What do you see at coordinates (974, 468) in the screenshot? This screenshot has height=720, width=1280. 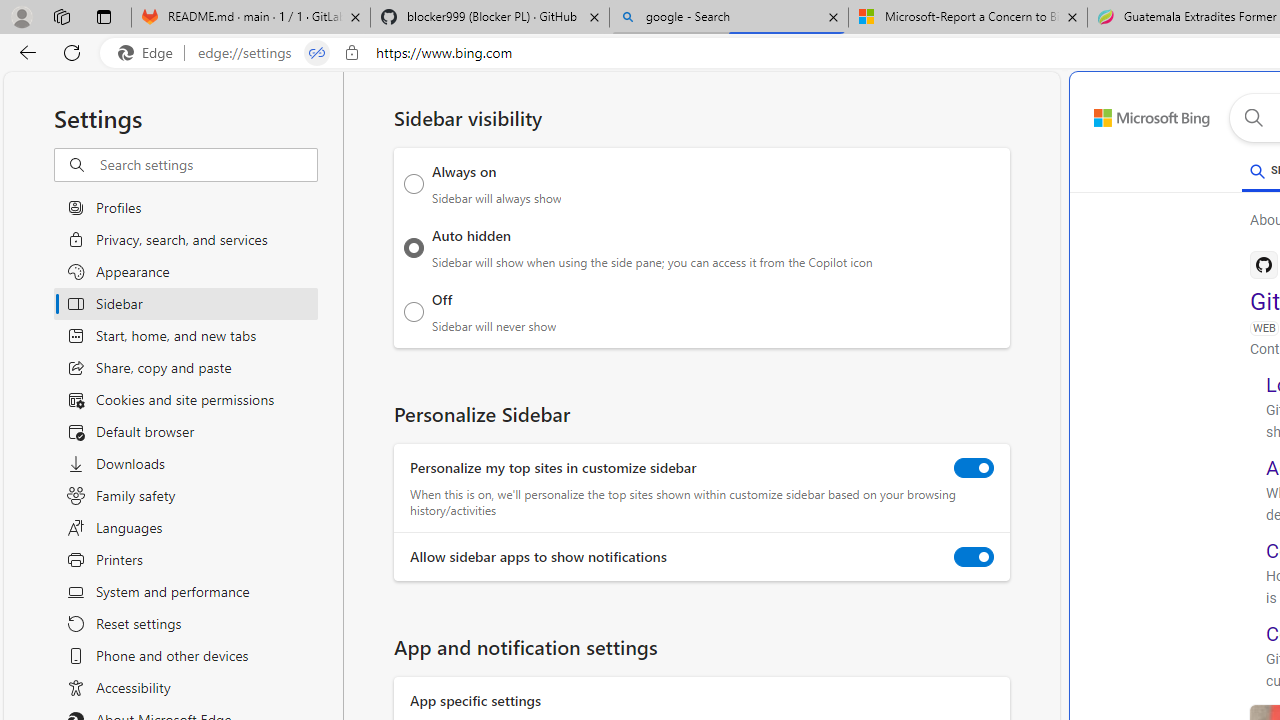 I see `Personalize my top sites in customize sidebar` at bounding box center [974, 468].